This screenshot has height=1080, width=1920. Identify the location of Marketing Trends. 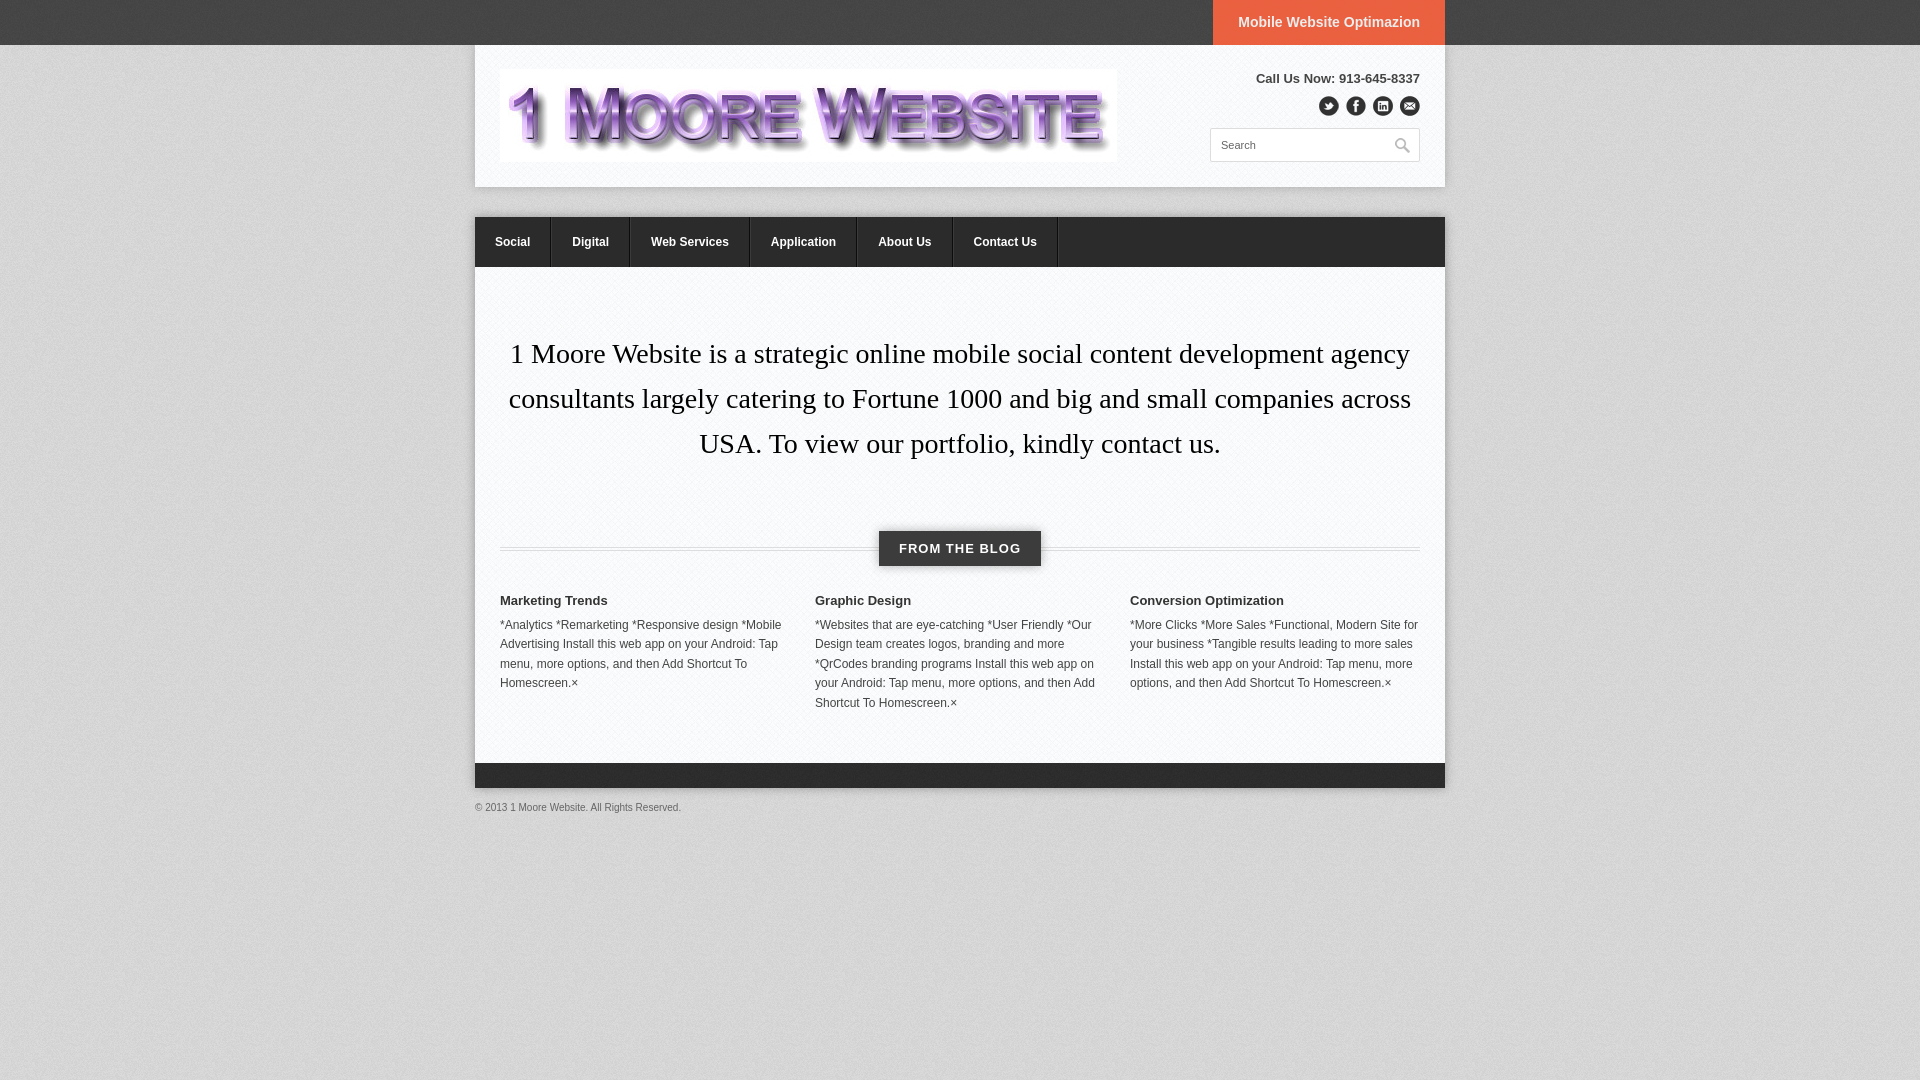
(554, 600).